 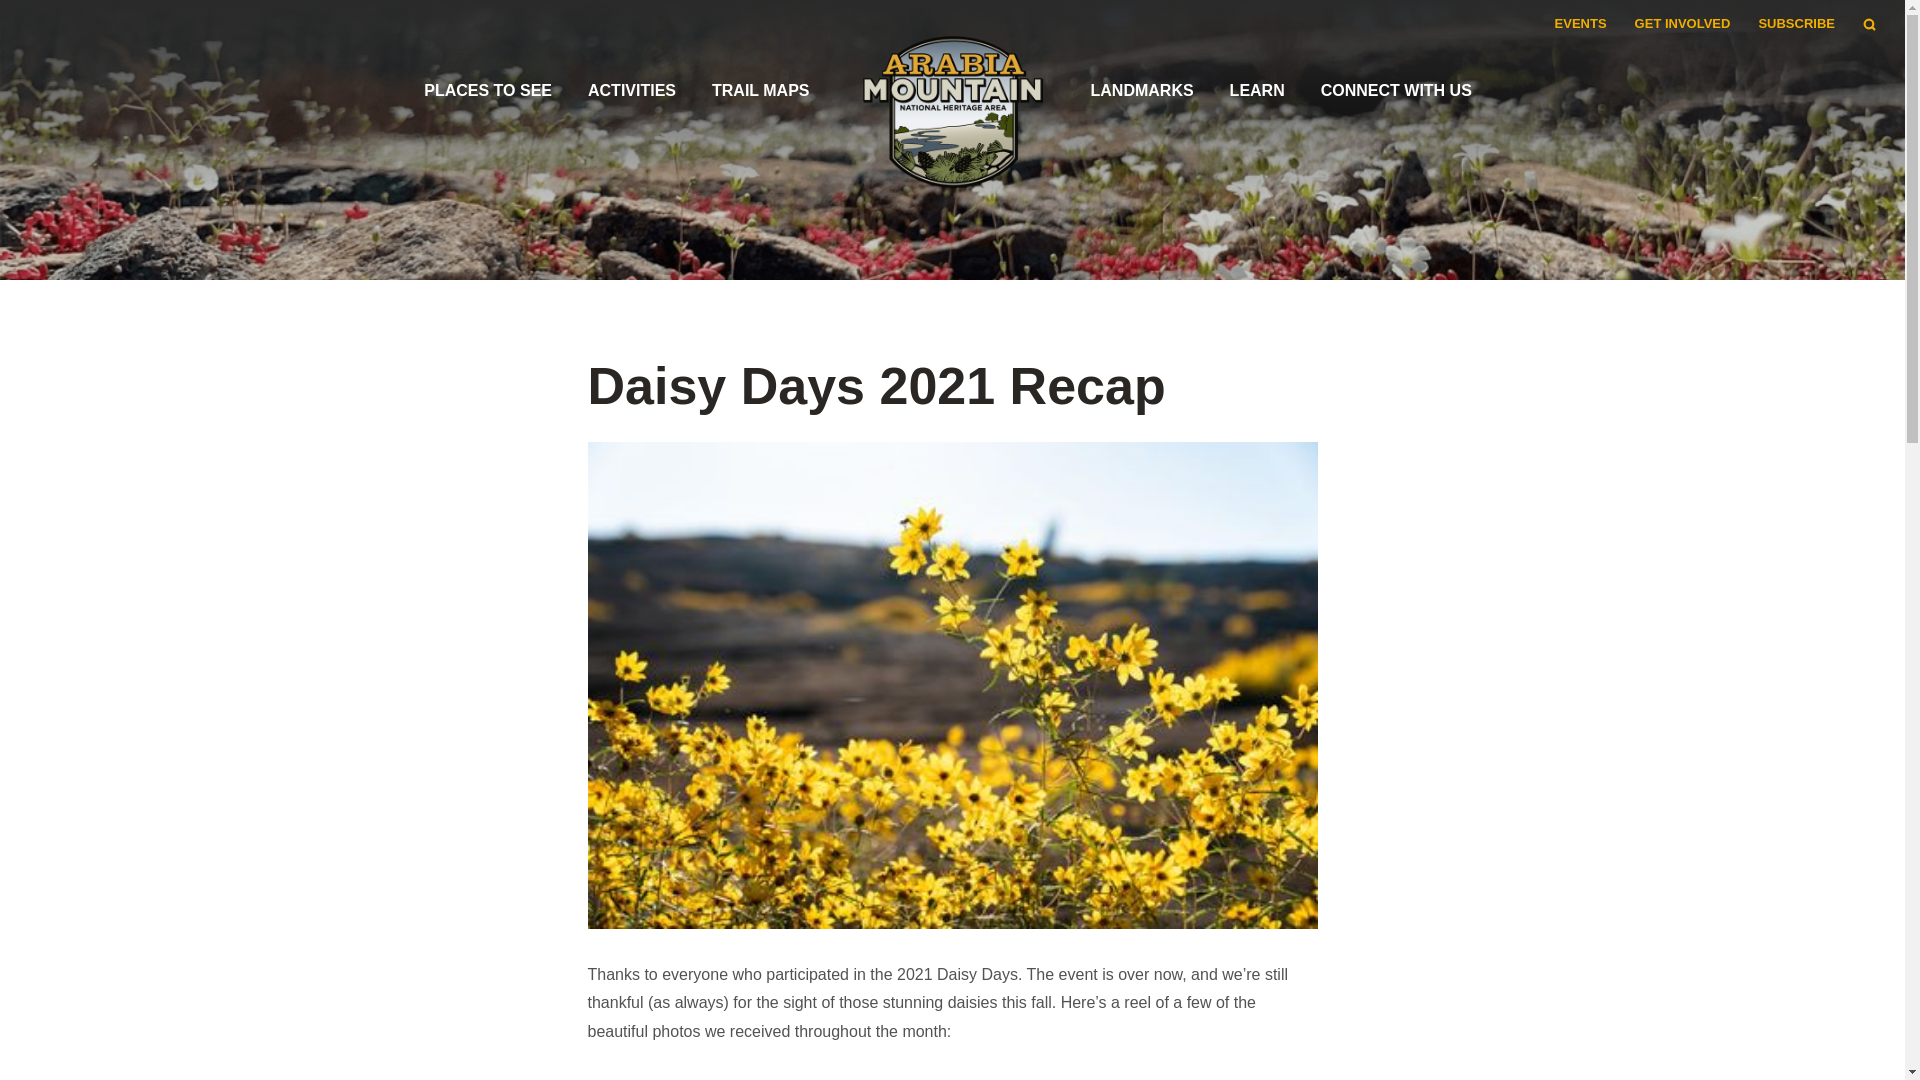 What do you see at coordinates (488, 90) in the screenshot?
I see `PLACES TO SEE` at bounding box center [488, 90].